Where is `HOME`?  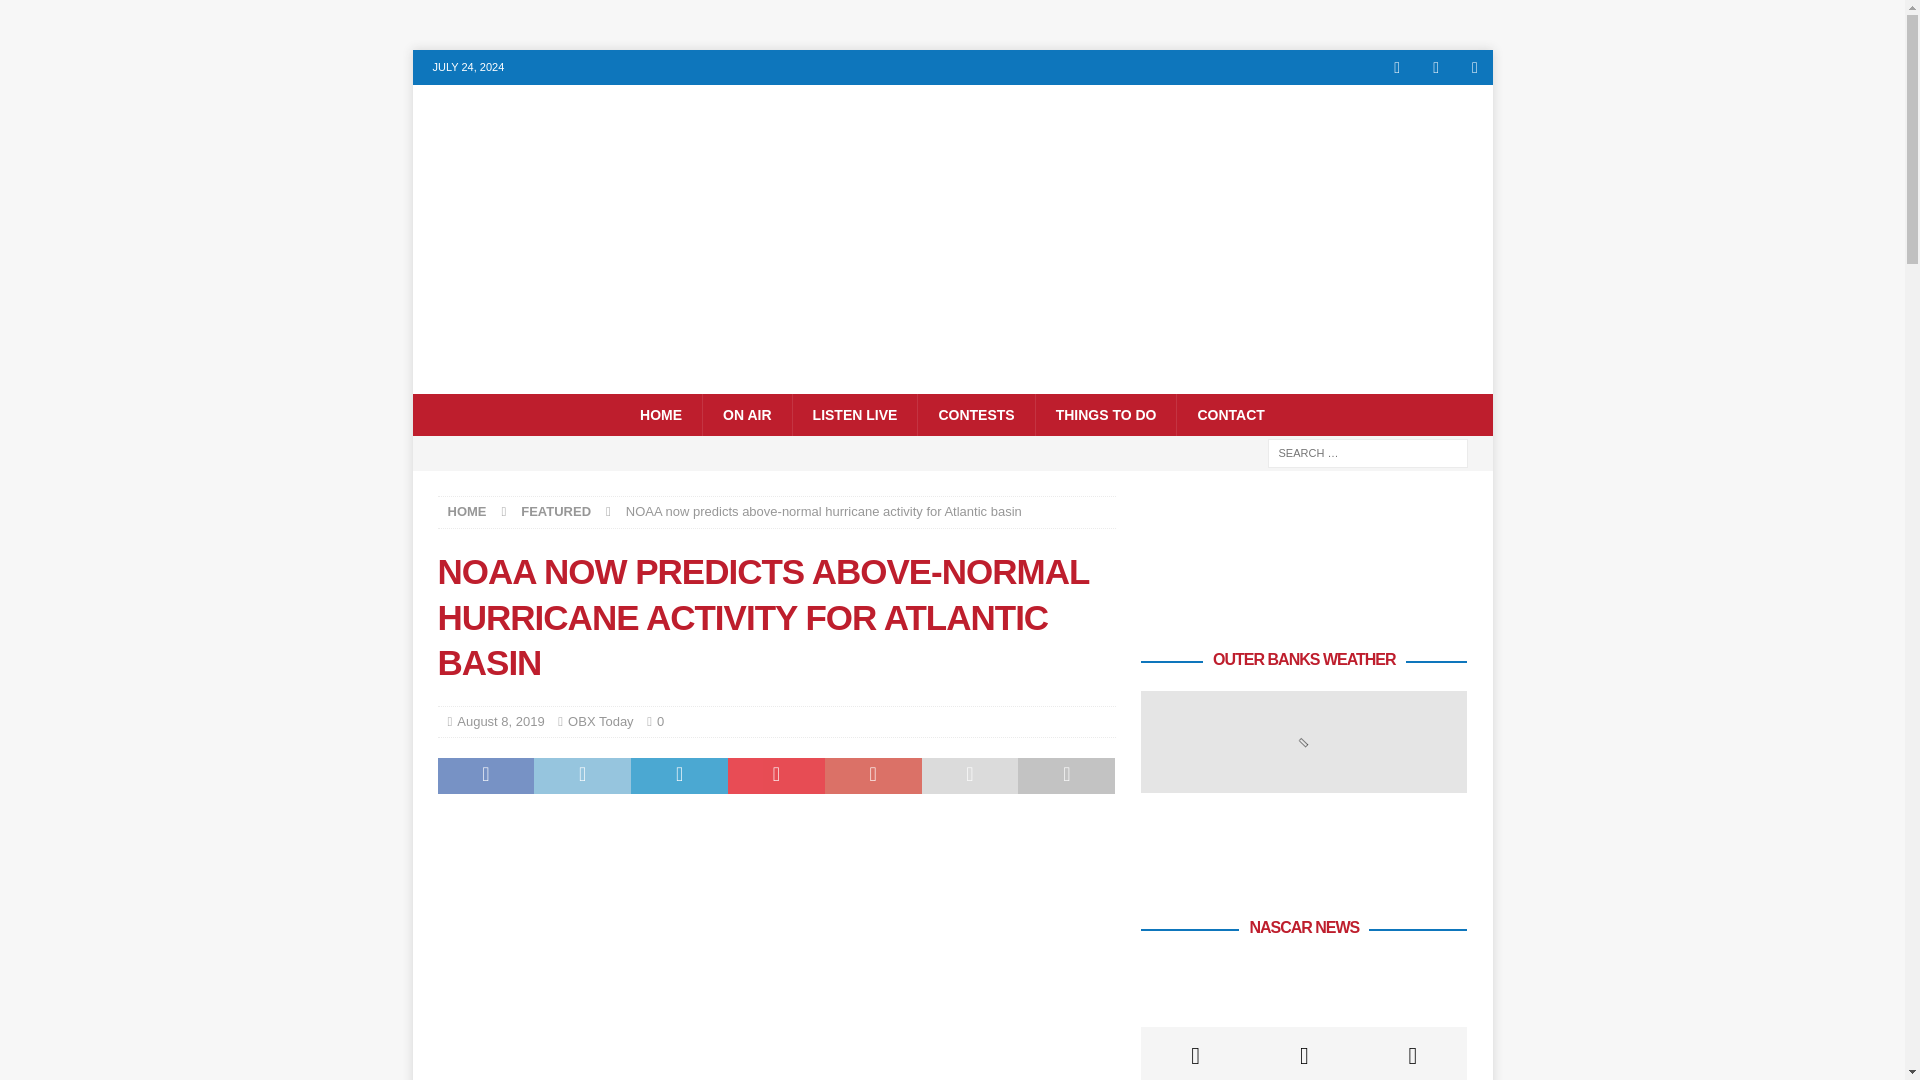 HOME is located at coordinates (661, 415).